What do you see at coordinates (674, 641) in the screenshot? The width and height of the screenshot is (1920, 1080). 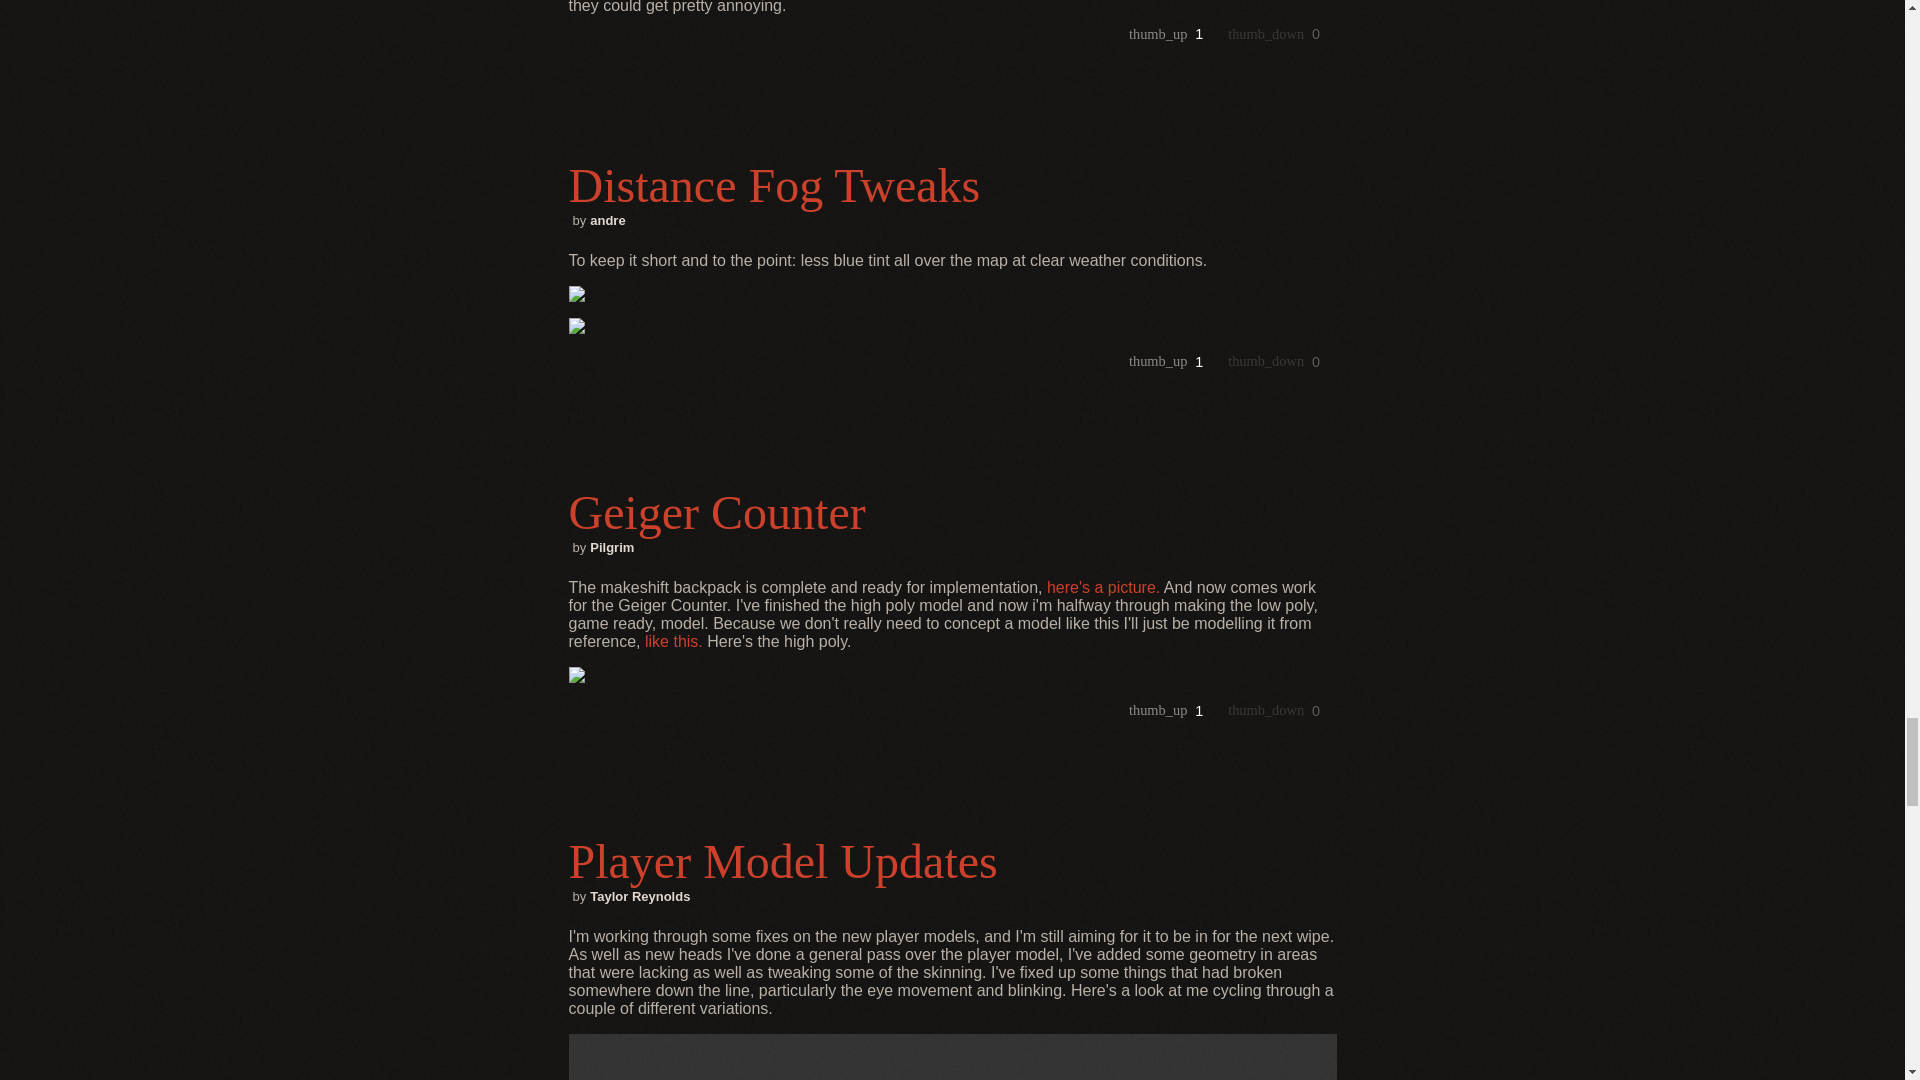 I see `like this.` at bounding box center [674, 641].